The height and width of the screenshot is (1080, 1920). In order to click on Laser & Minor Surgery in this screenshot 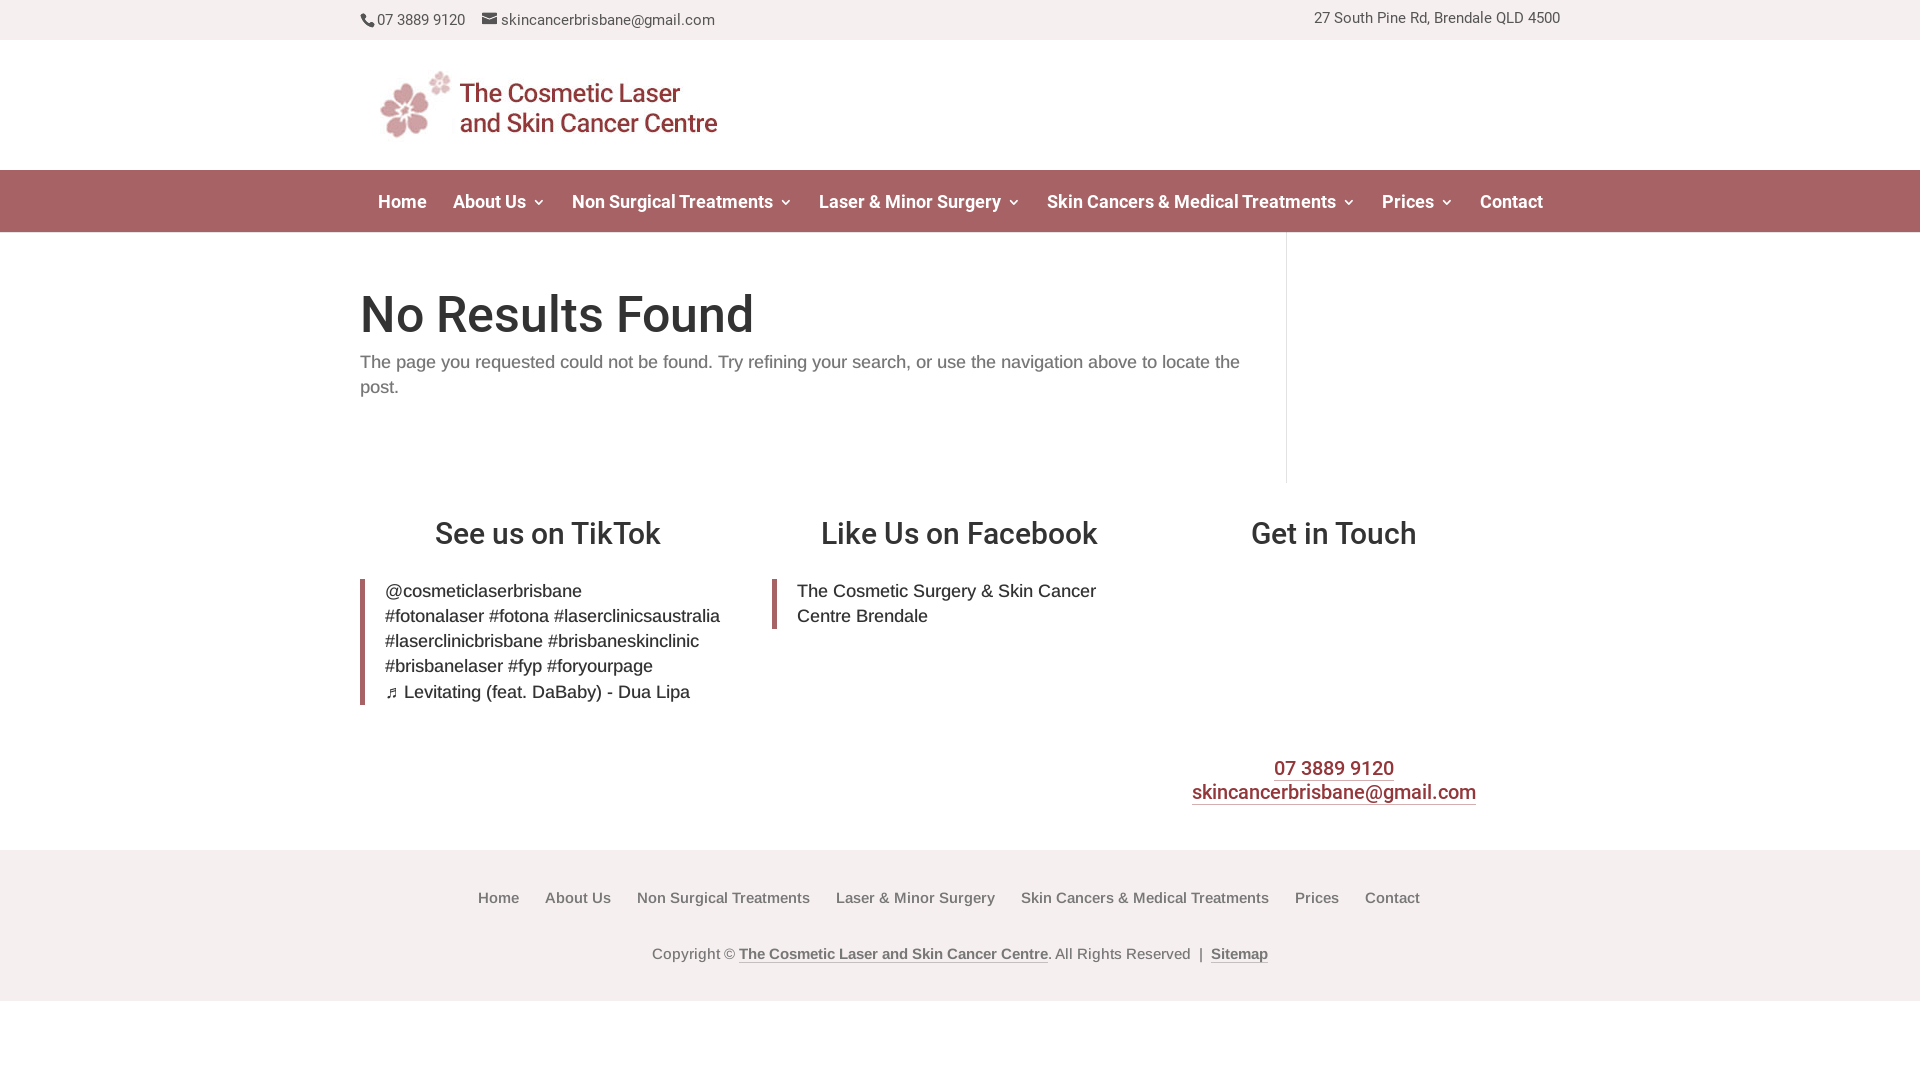, I will do `click(919, 212)`.